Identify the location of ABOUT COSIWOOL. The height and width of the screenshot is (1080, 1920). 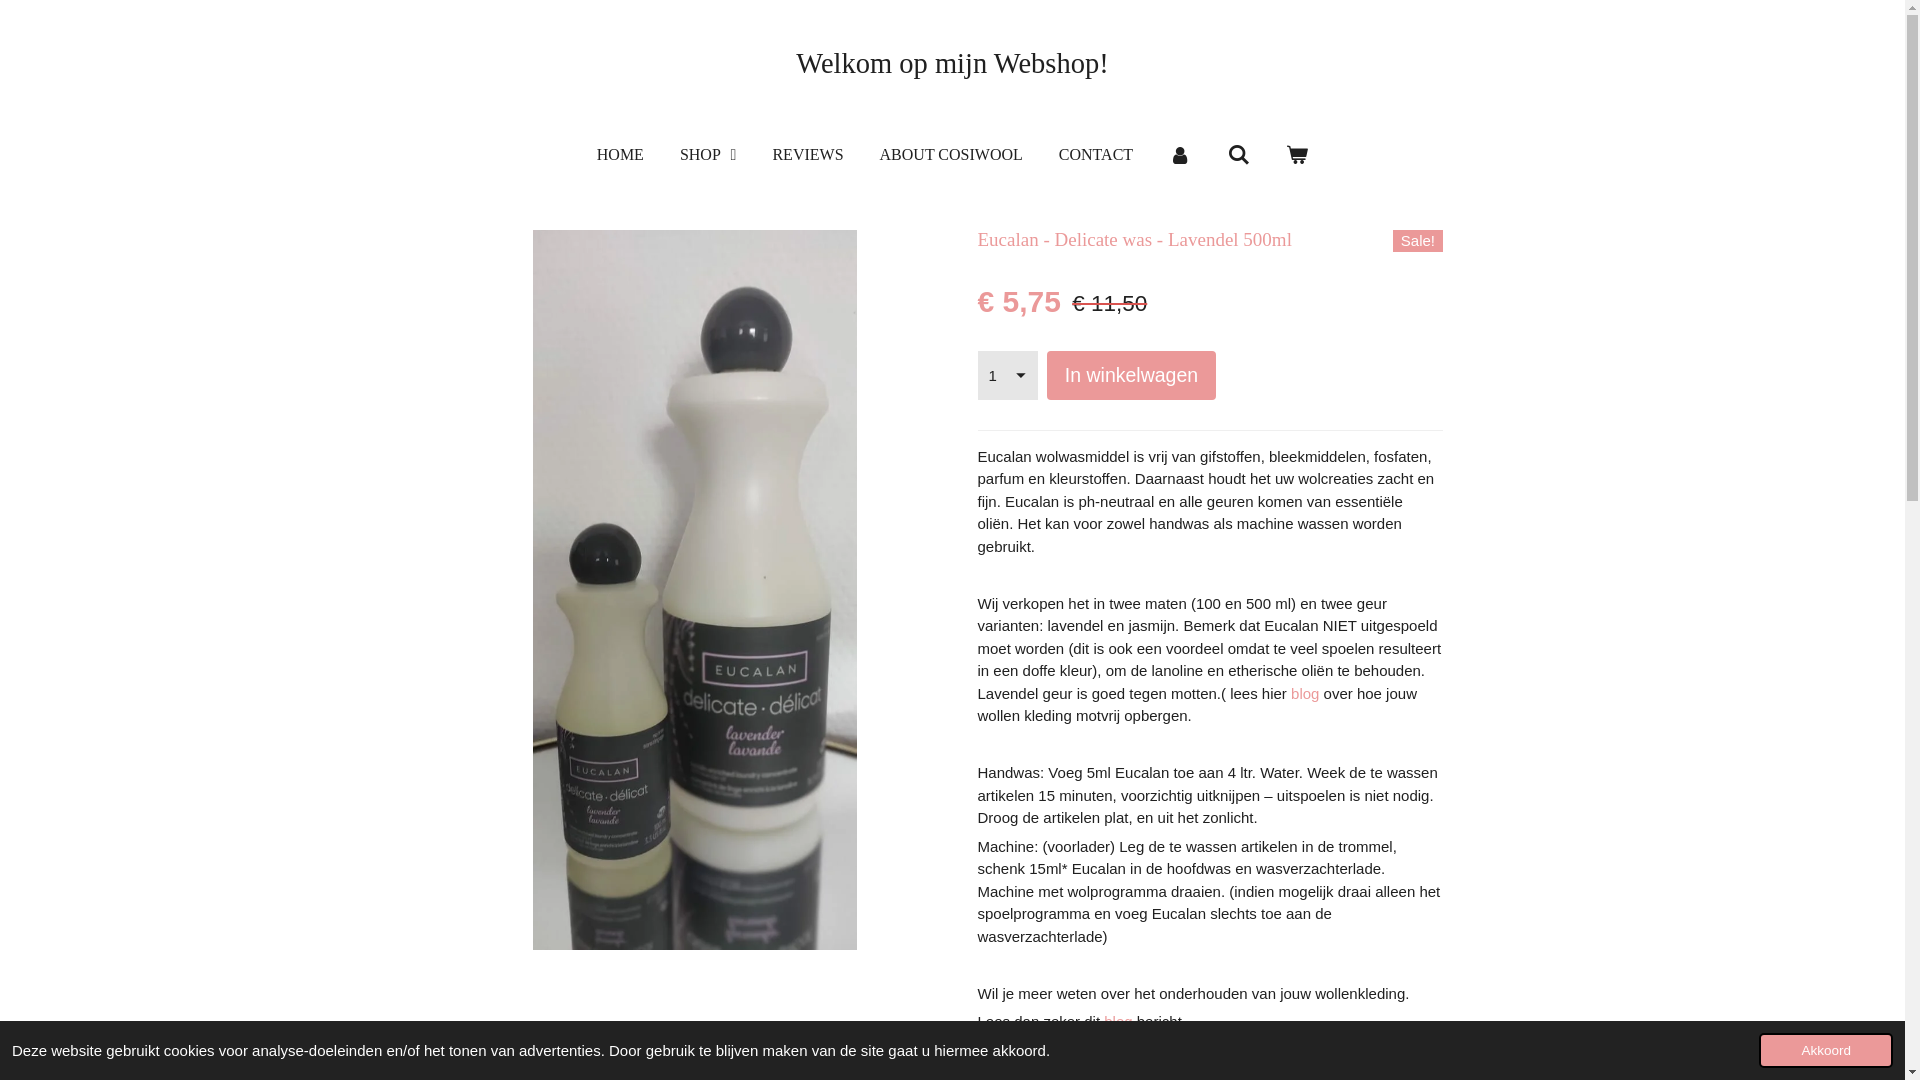
(952, 155).